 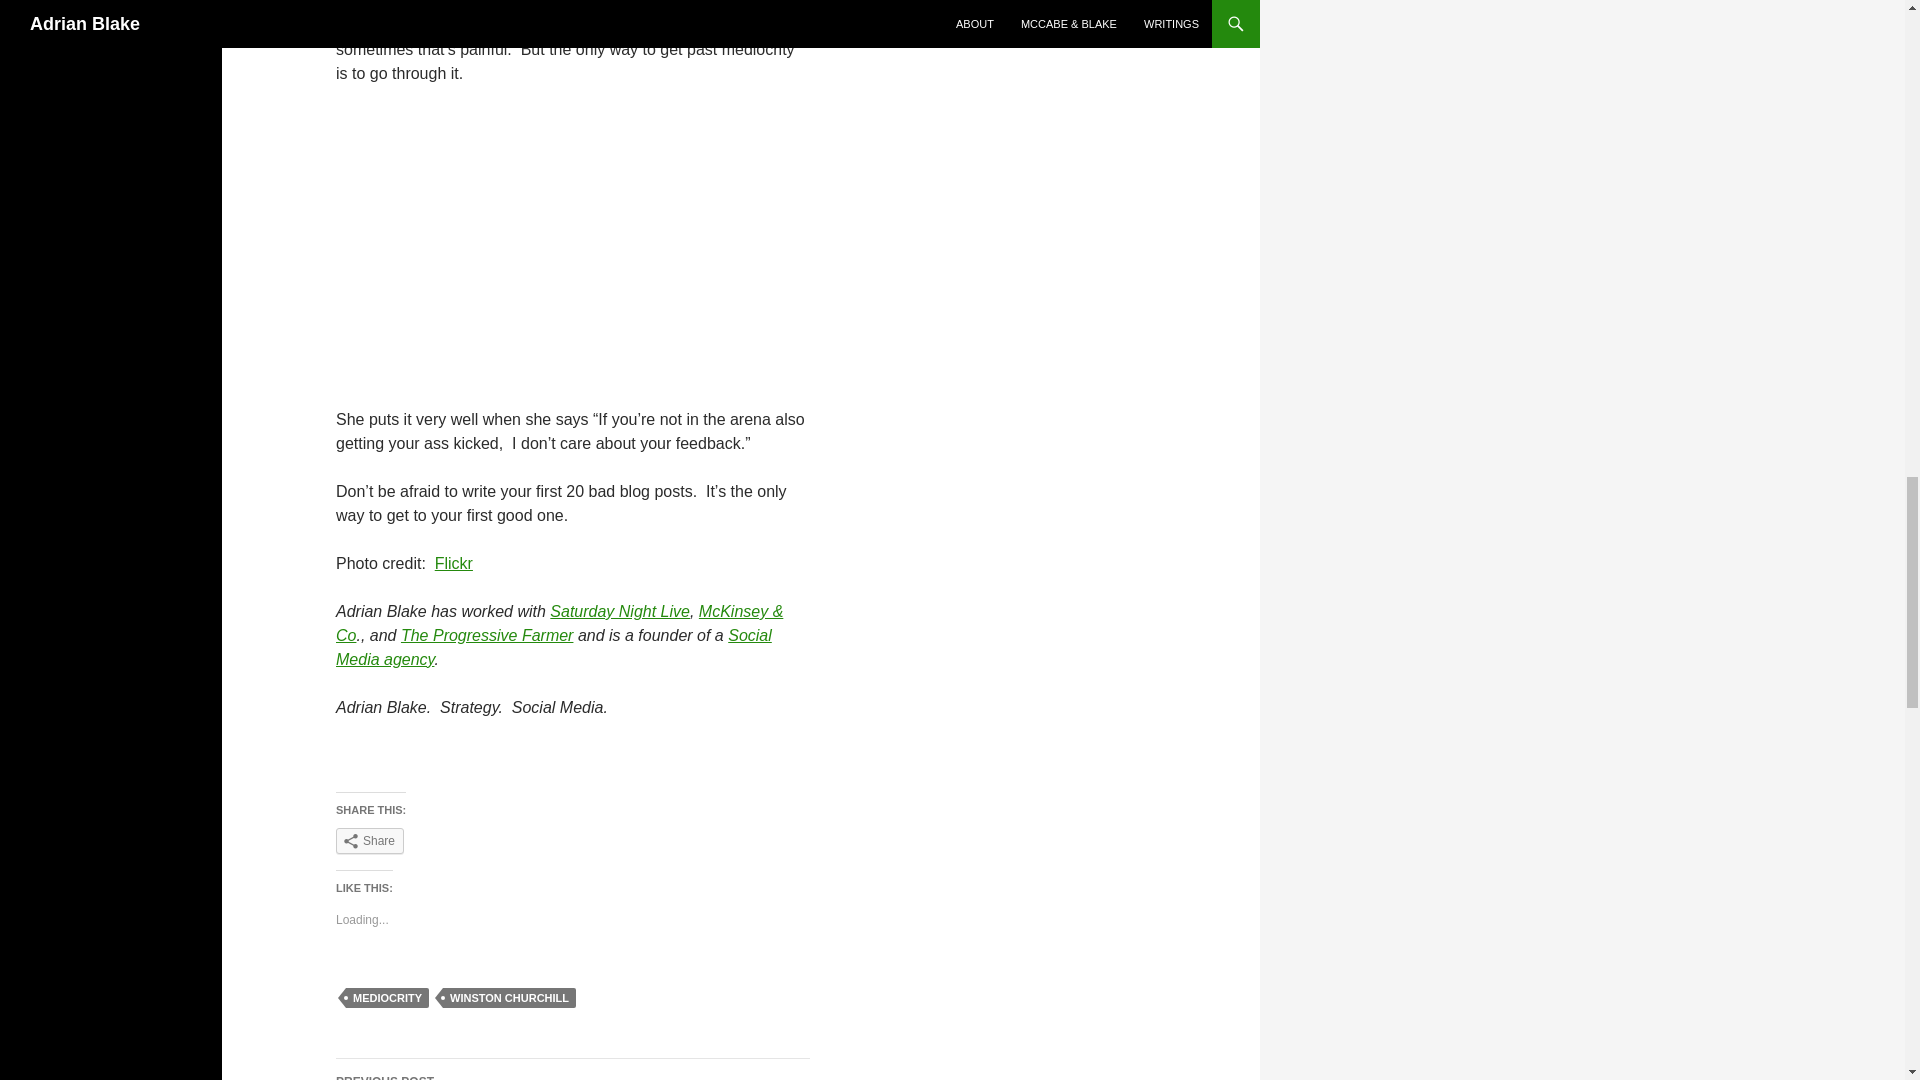 I want to click on MEDIOCRITY, so click(x=386, y=998).